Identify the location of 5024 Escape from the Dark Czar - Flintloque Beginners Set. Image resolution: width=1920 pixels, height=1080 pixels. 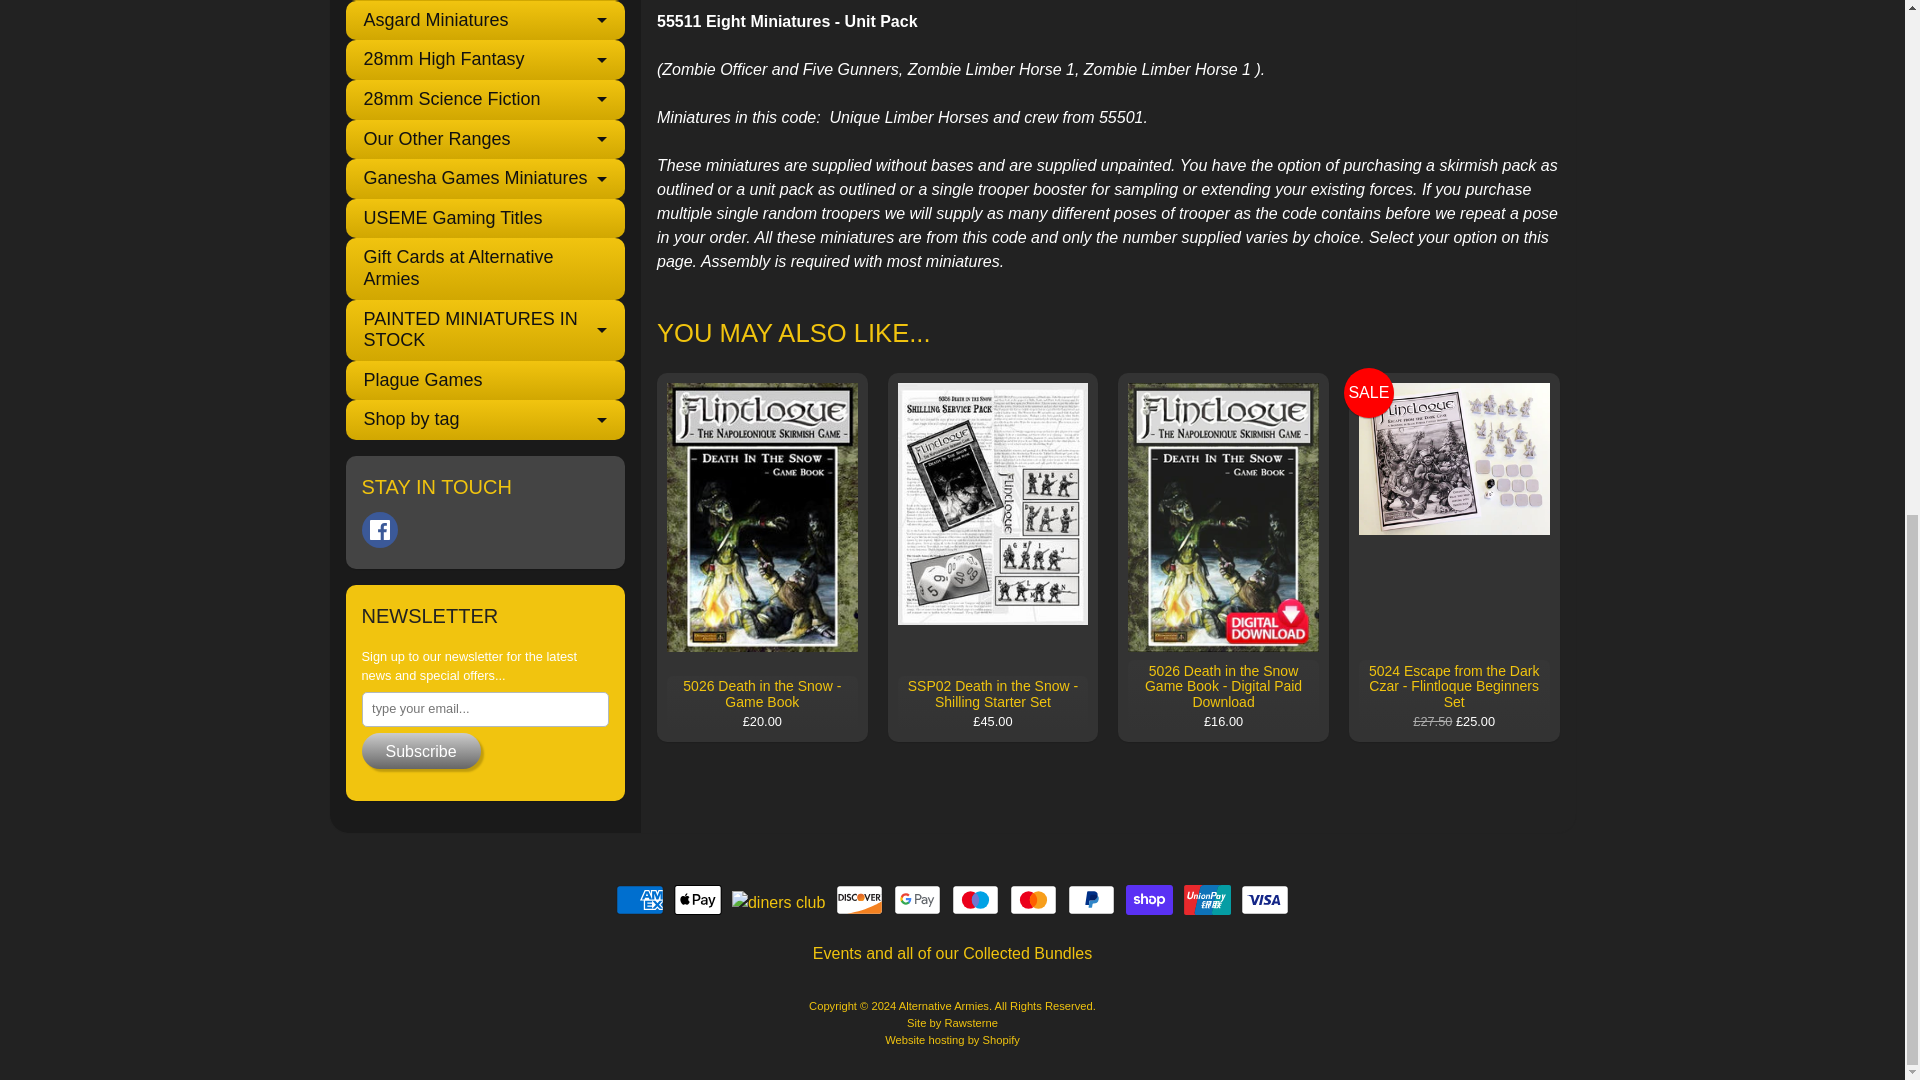
(1454, 556).